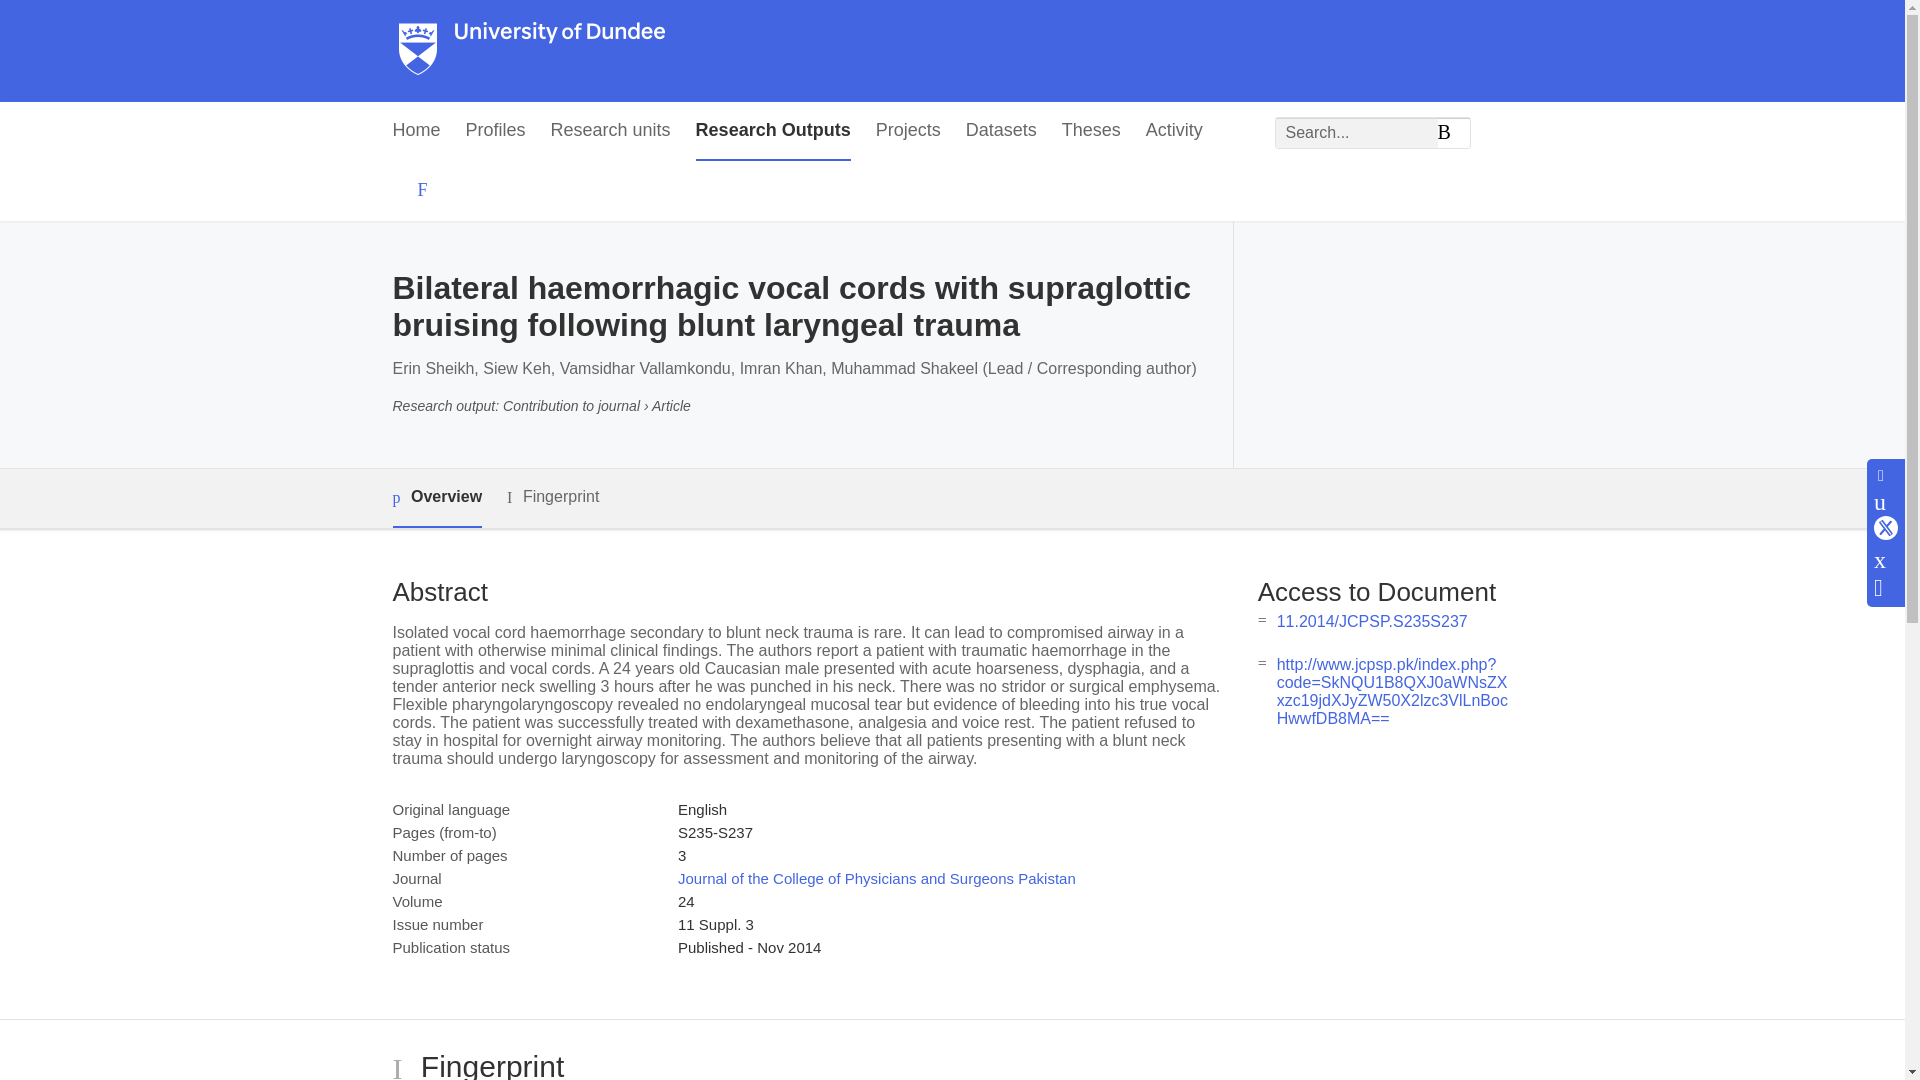 The image size is (1920, 1080). What do you see at coordinates (436, 498) in the screenshot?
I see `Overview` at bounding box center [436, 498].